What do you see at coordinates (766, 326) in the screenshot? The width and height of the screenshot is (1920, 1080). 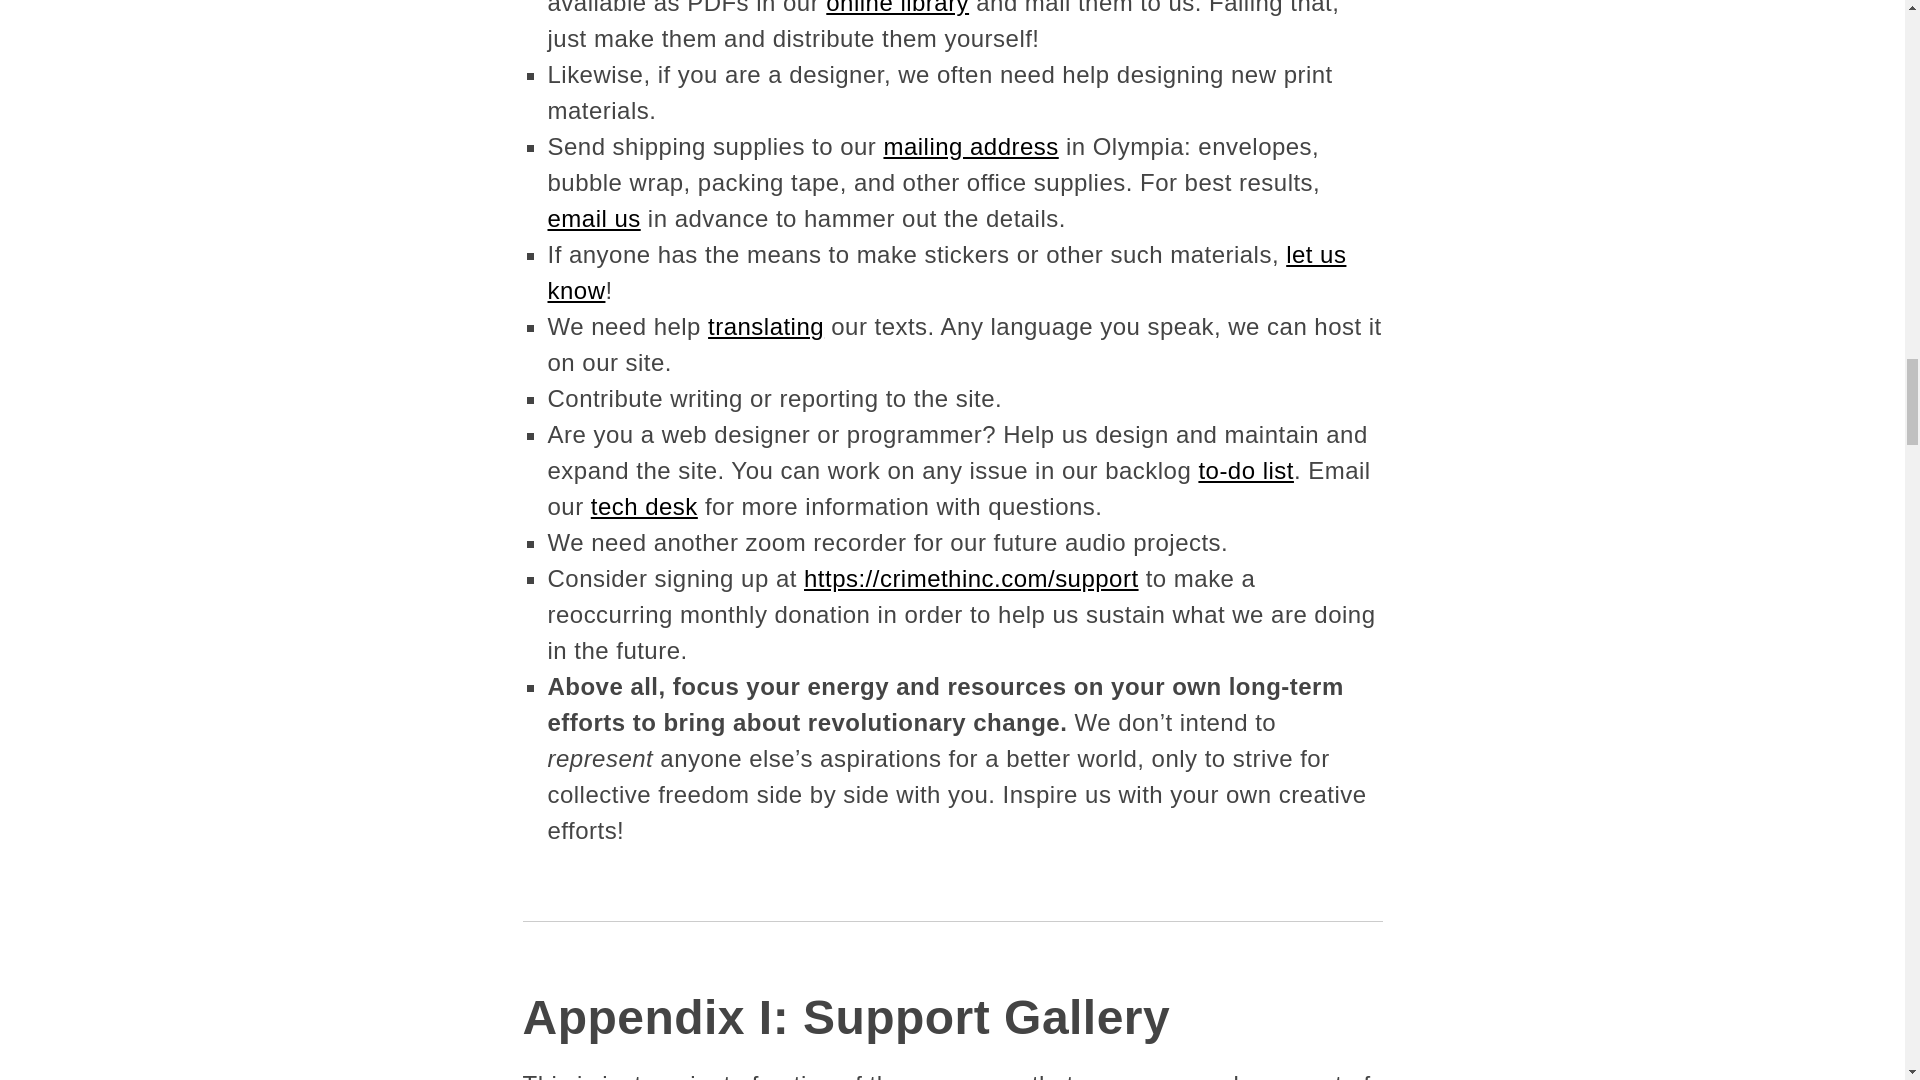 I see `translating` at bounding box center [766, 326].